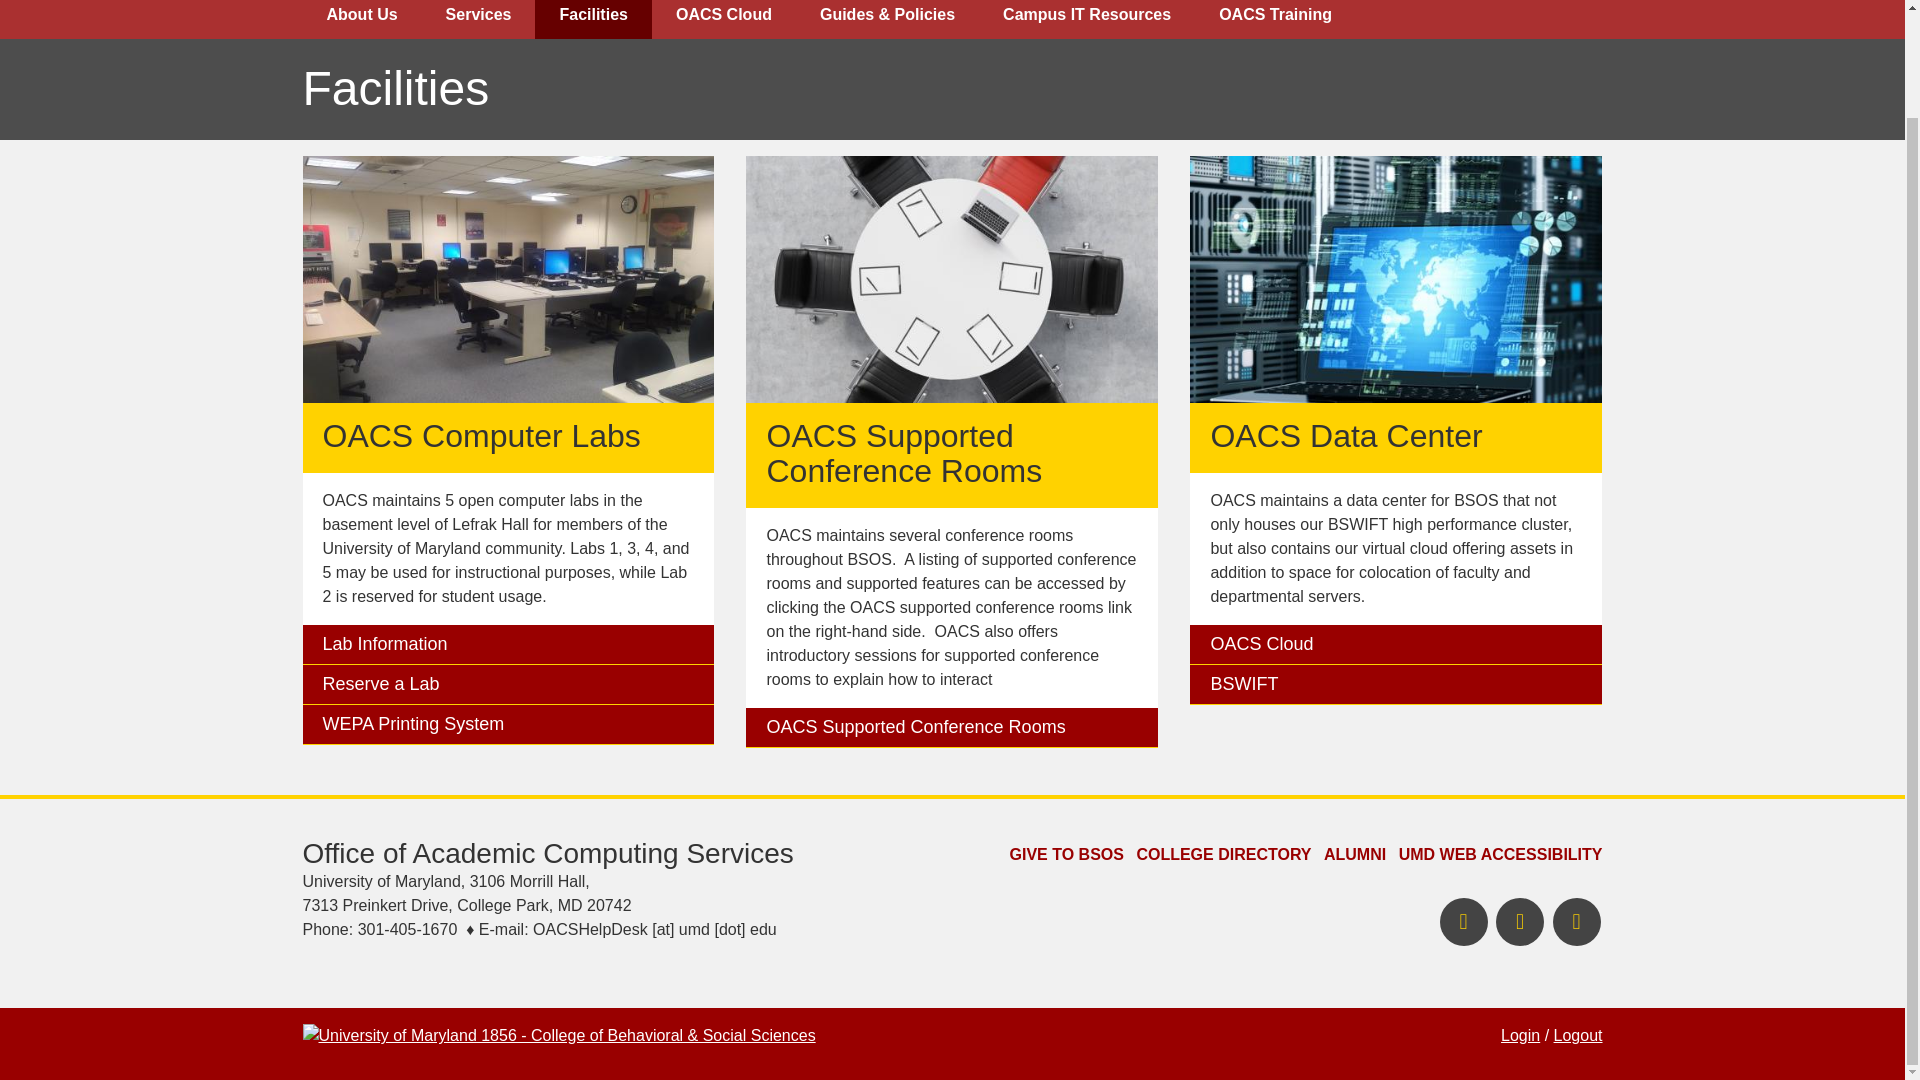 This screenshot has width=1920, height=1080. I want to click on About Us, so click(360, 19).